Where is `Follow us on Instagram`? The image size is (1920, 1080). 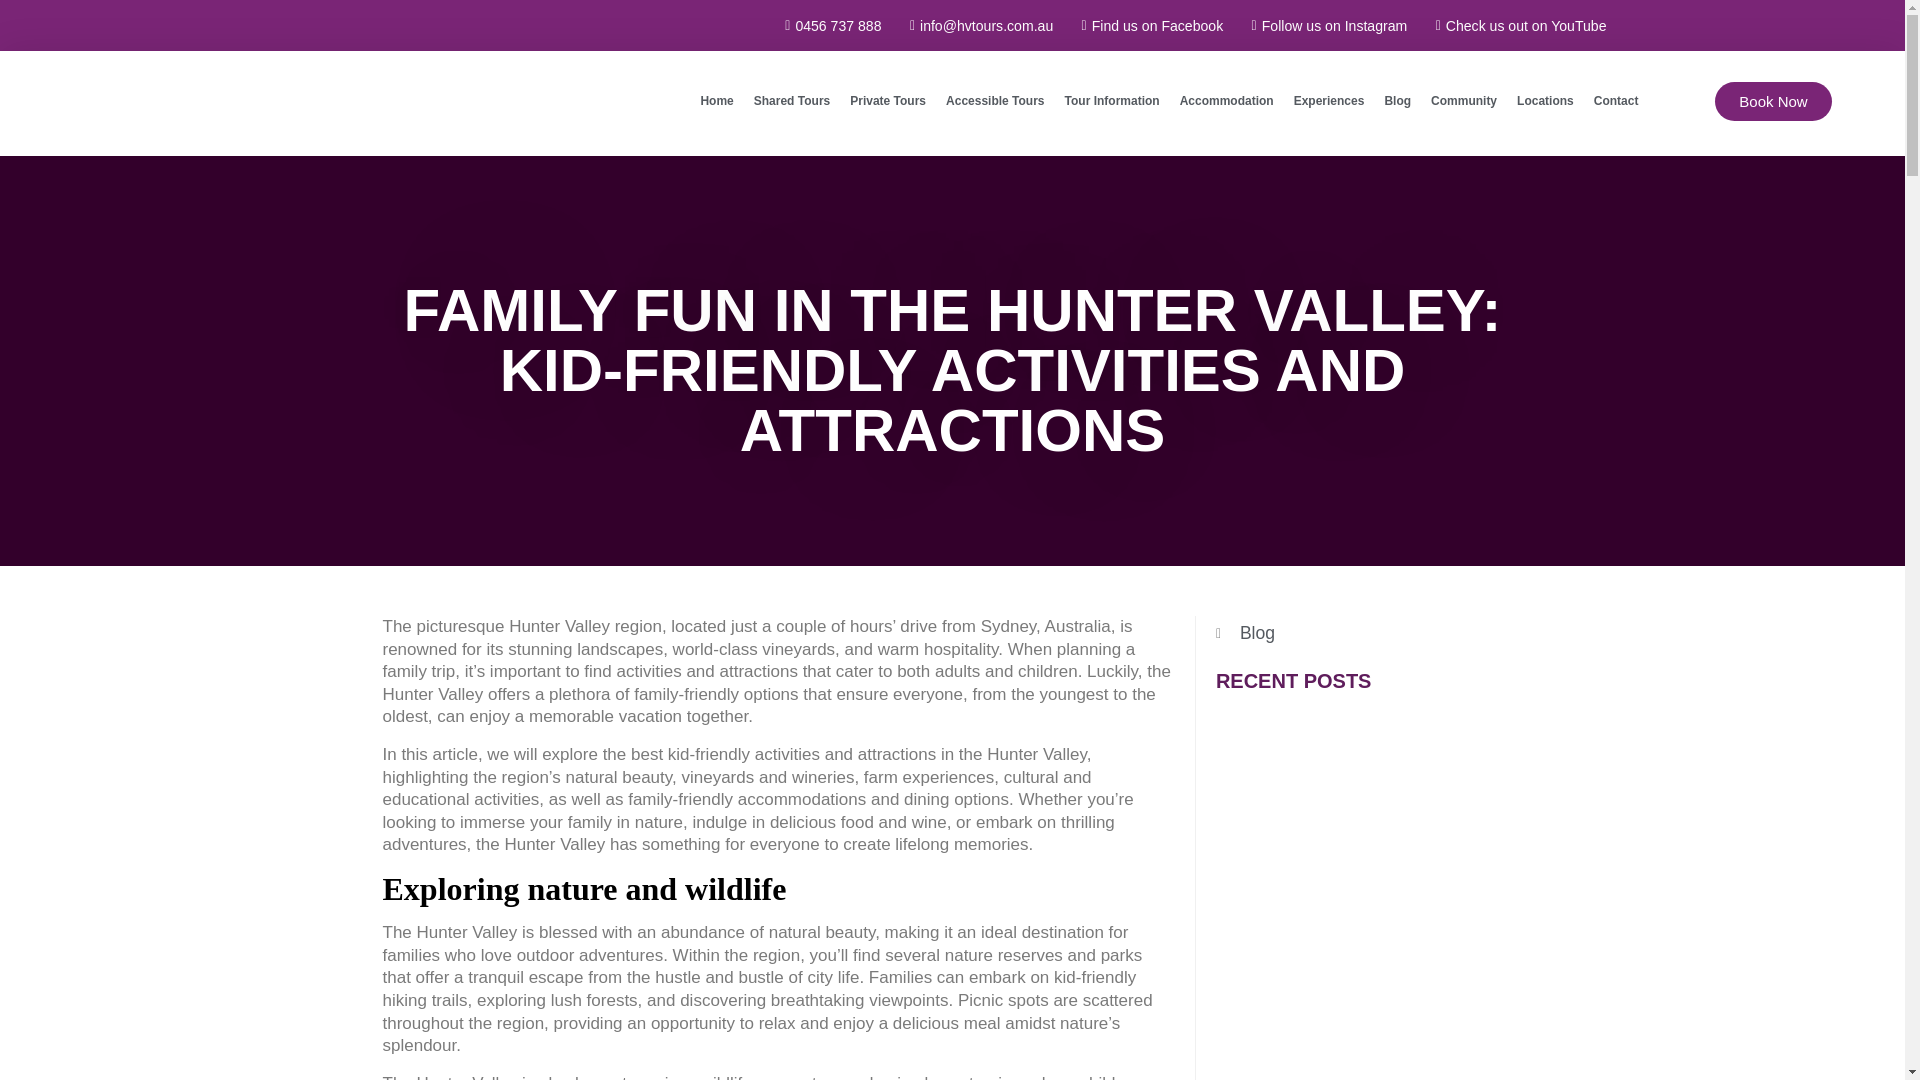 Follow us on Instagram is located at coordinates (1322, 24).